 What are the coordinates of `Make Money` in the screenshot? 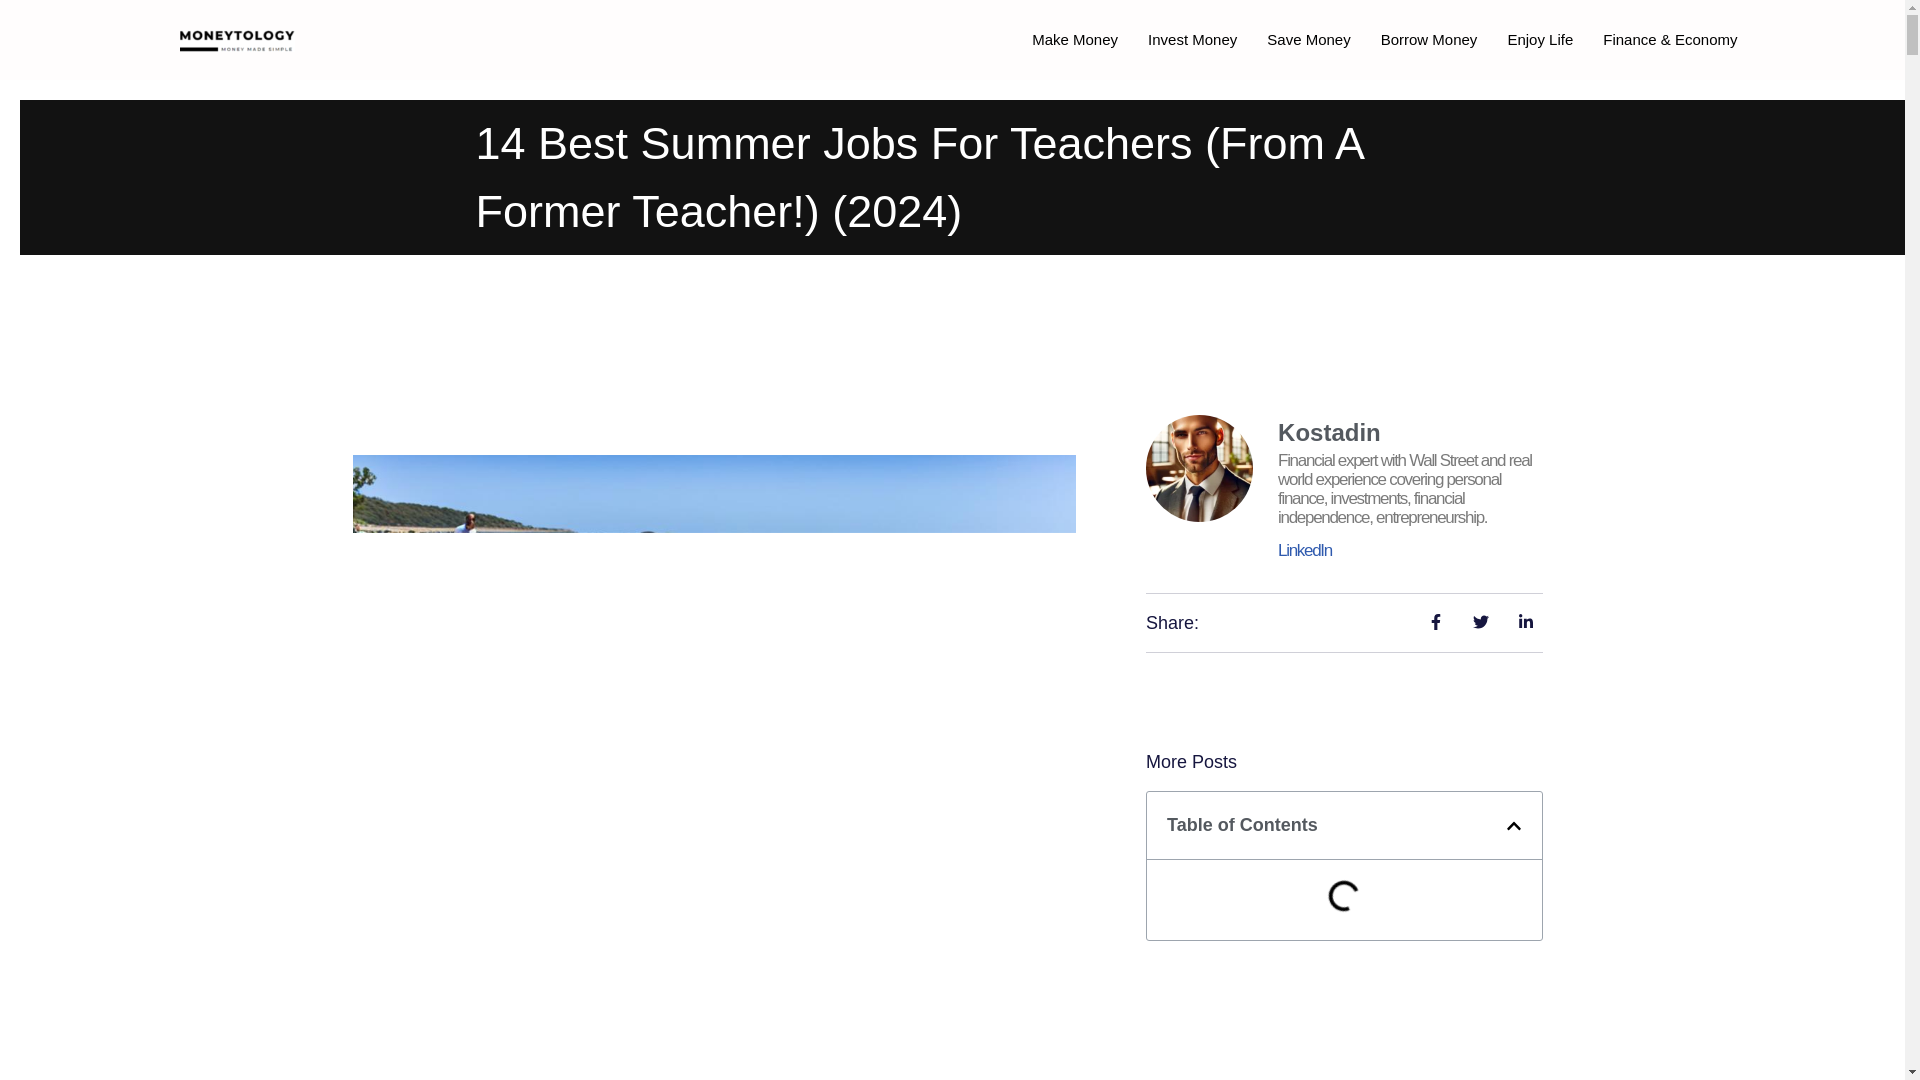 It's located at (1074, 40).